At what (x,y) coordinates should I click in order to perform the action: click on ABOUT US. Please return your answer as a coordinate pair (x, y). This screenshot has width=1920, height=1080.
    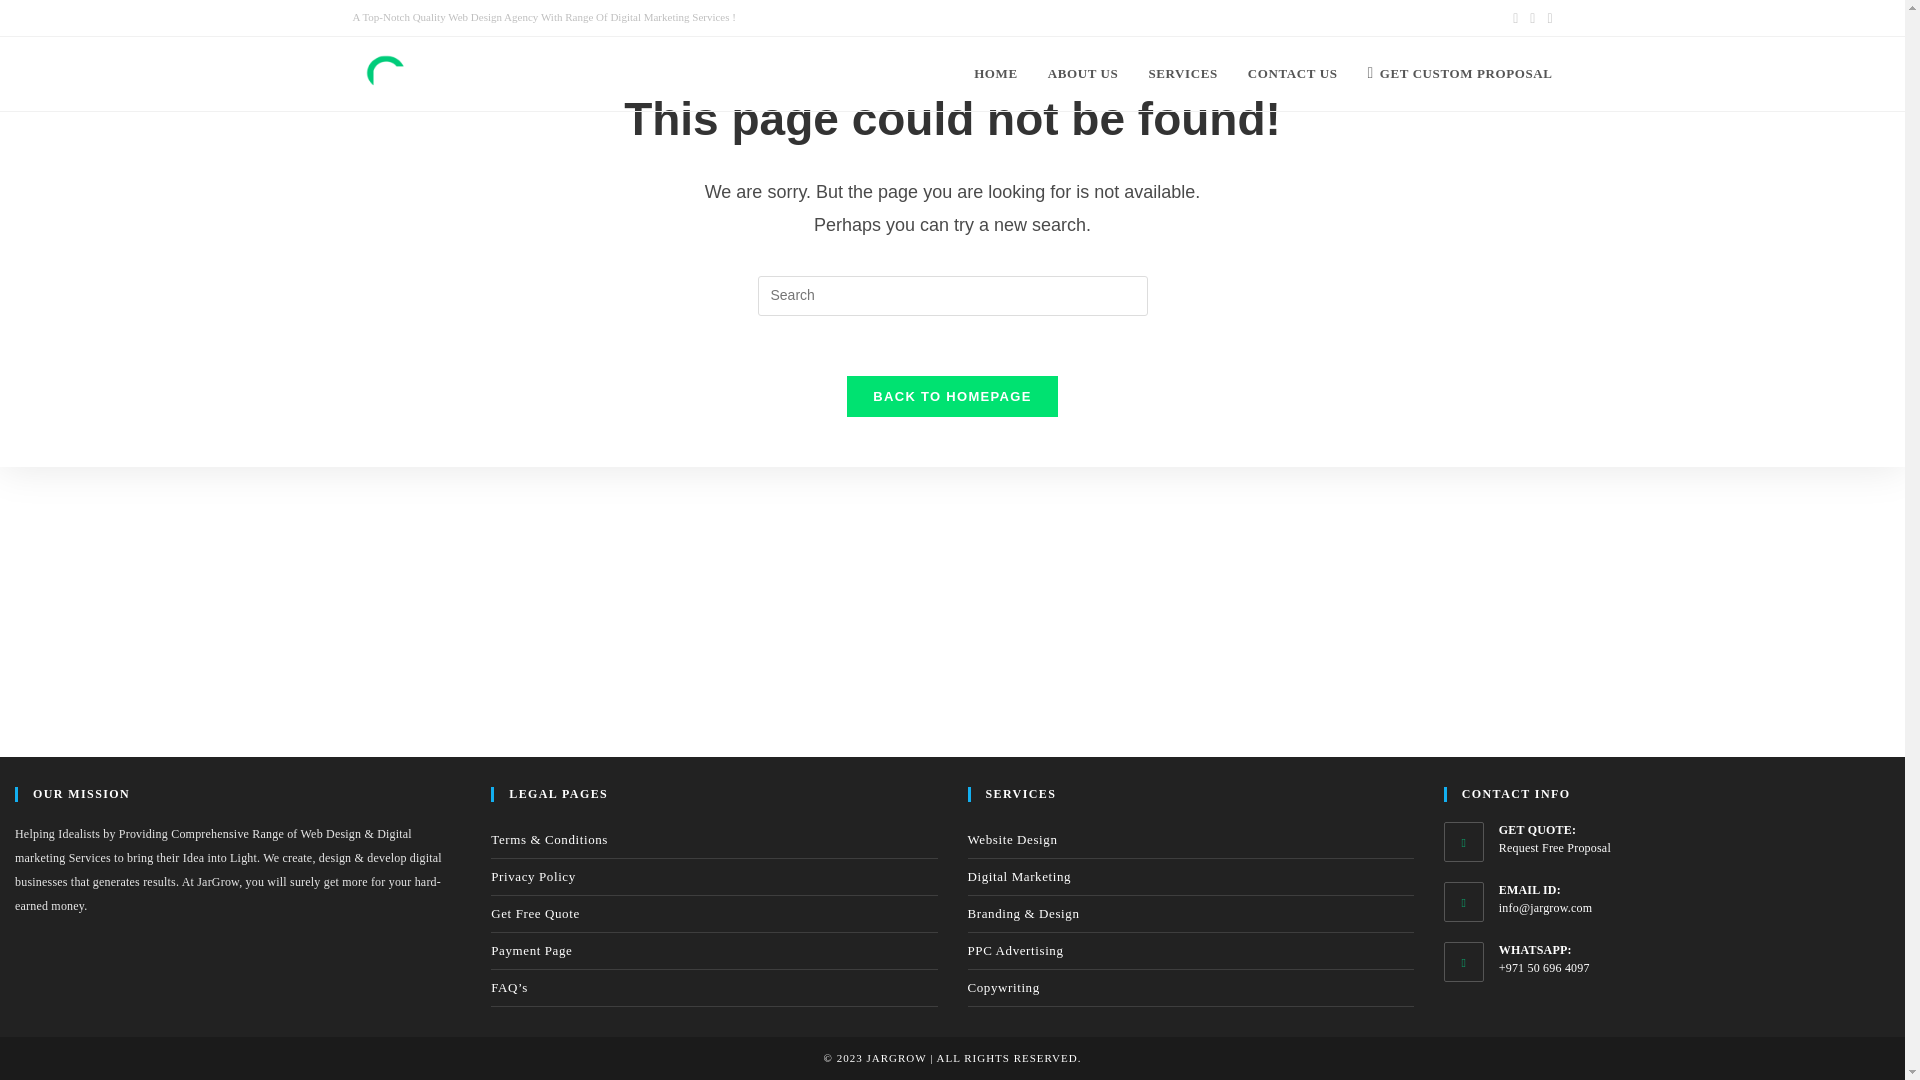
    Looking at the image, I should click on (1083, 74).